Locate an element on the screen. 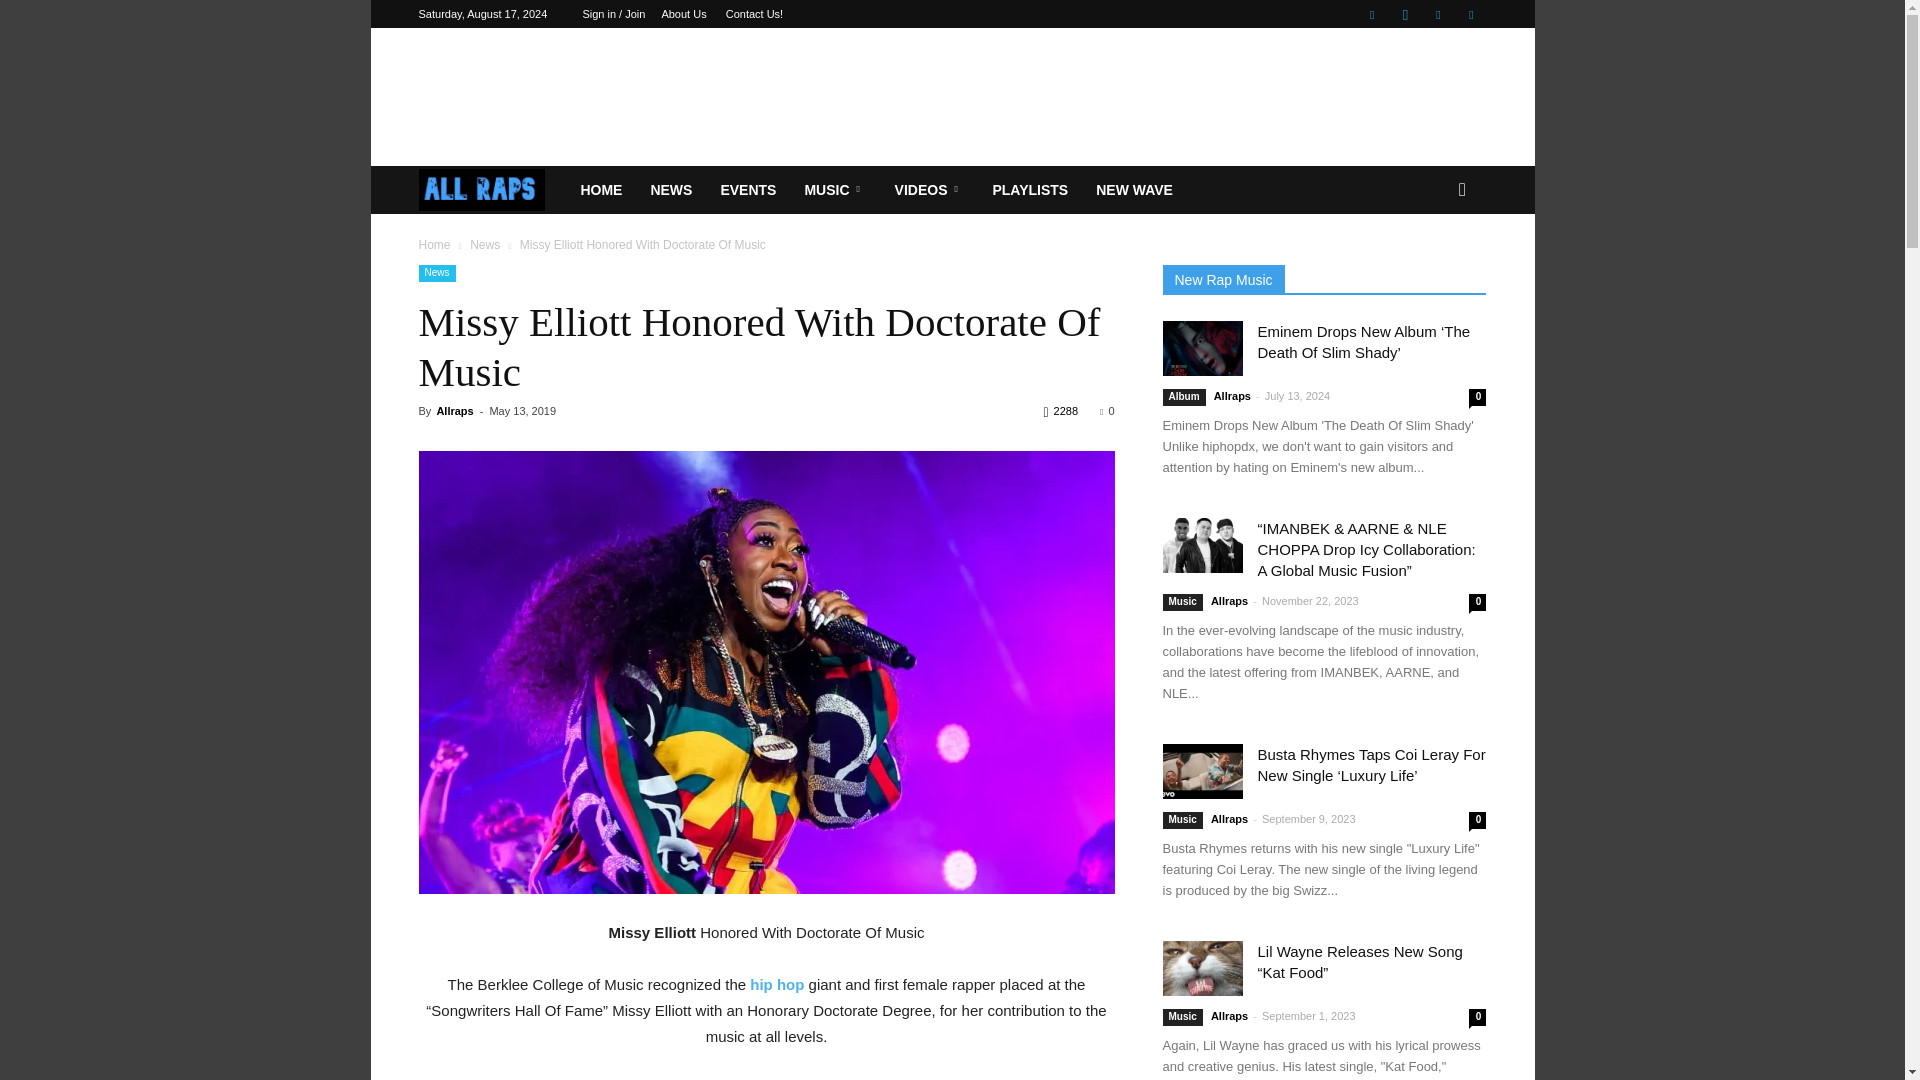 The width and height of the screenshot is (1920, 1080). Advertisement is located at coordinates (951, 96).